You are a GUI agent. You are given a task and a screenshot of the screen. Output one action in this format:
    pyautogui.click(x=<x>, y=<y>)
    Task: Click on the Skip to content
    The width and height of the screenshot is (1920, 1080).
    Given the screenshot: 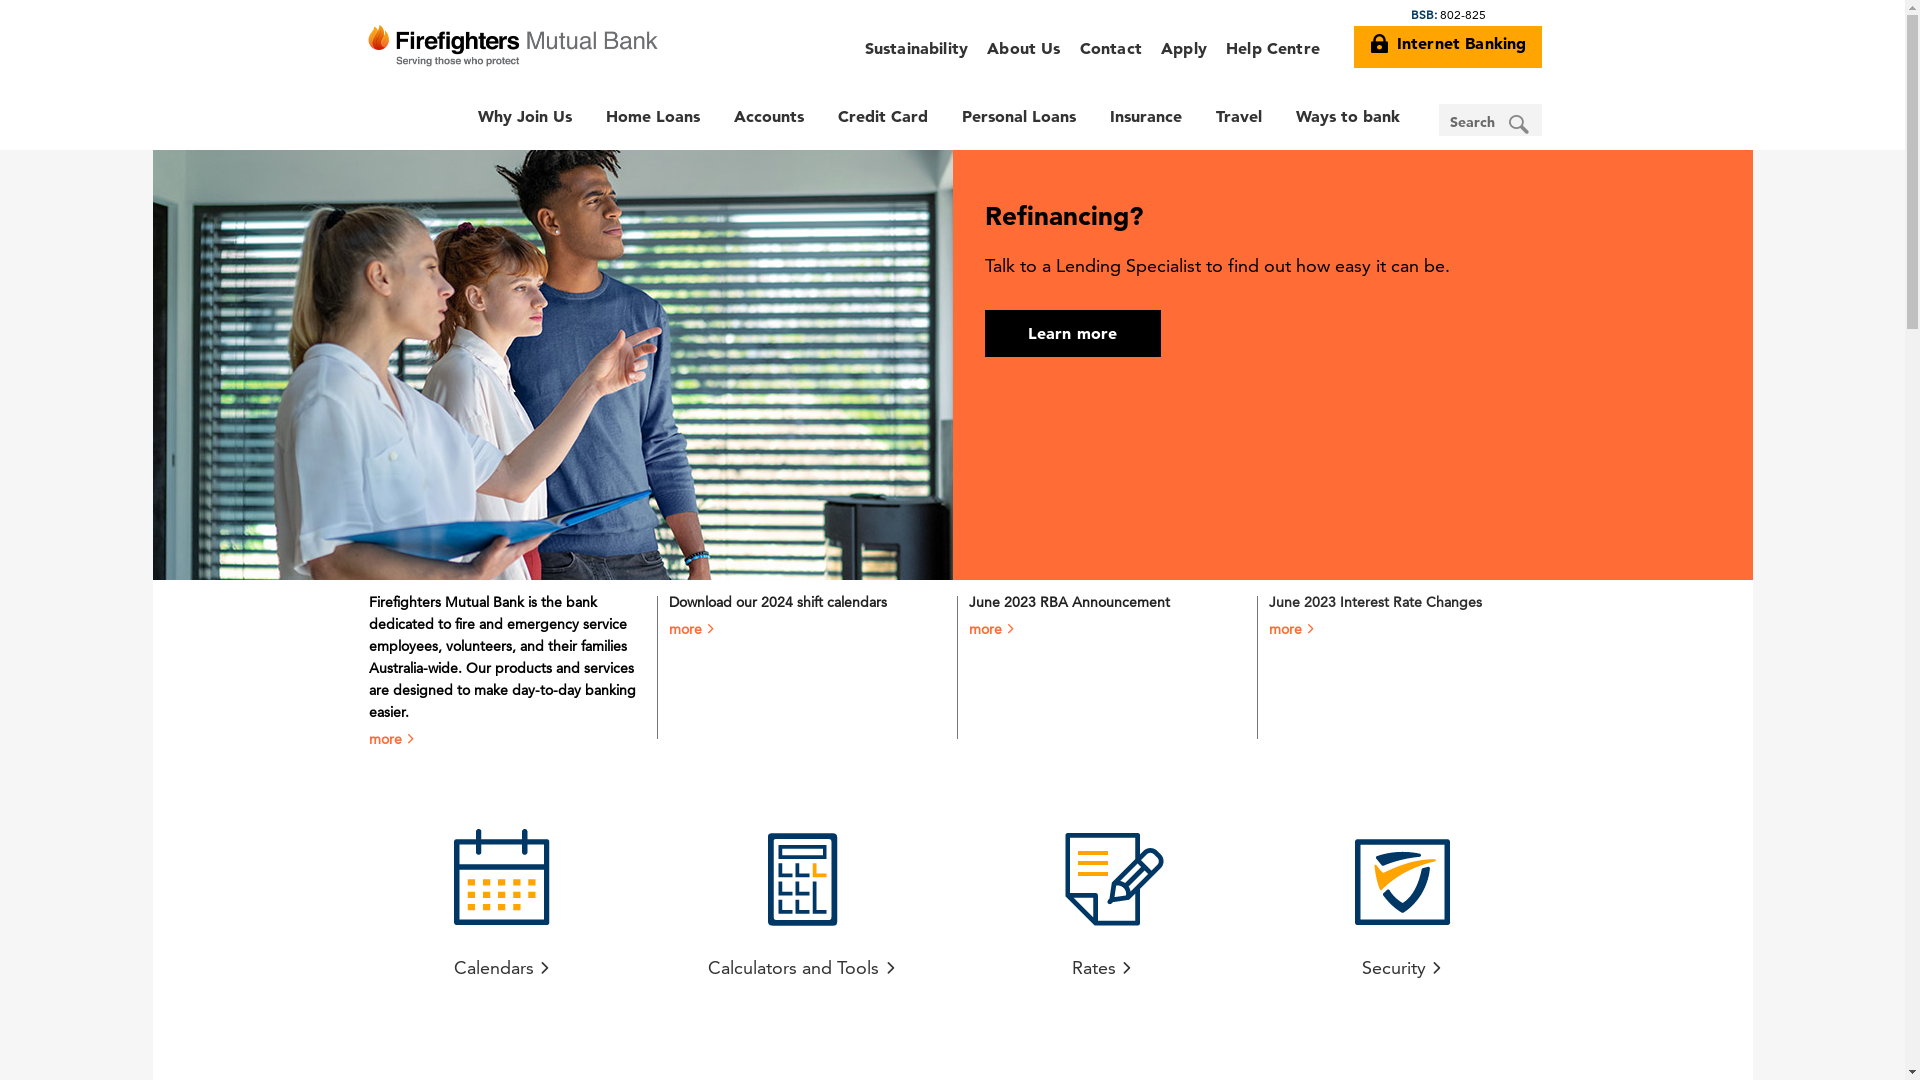 What is the action you would take?
    pyautogui.click(x=952, y=0)
    